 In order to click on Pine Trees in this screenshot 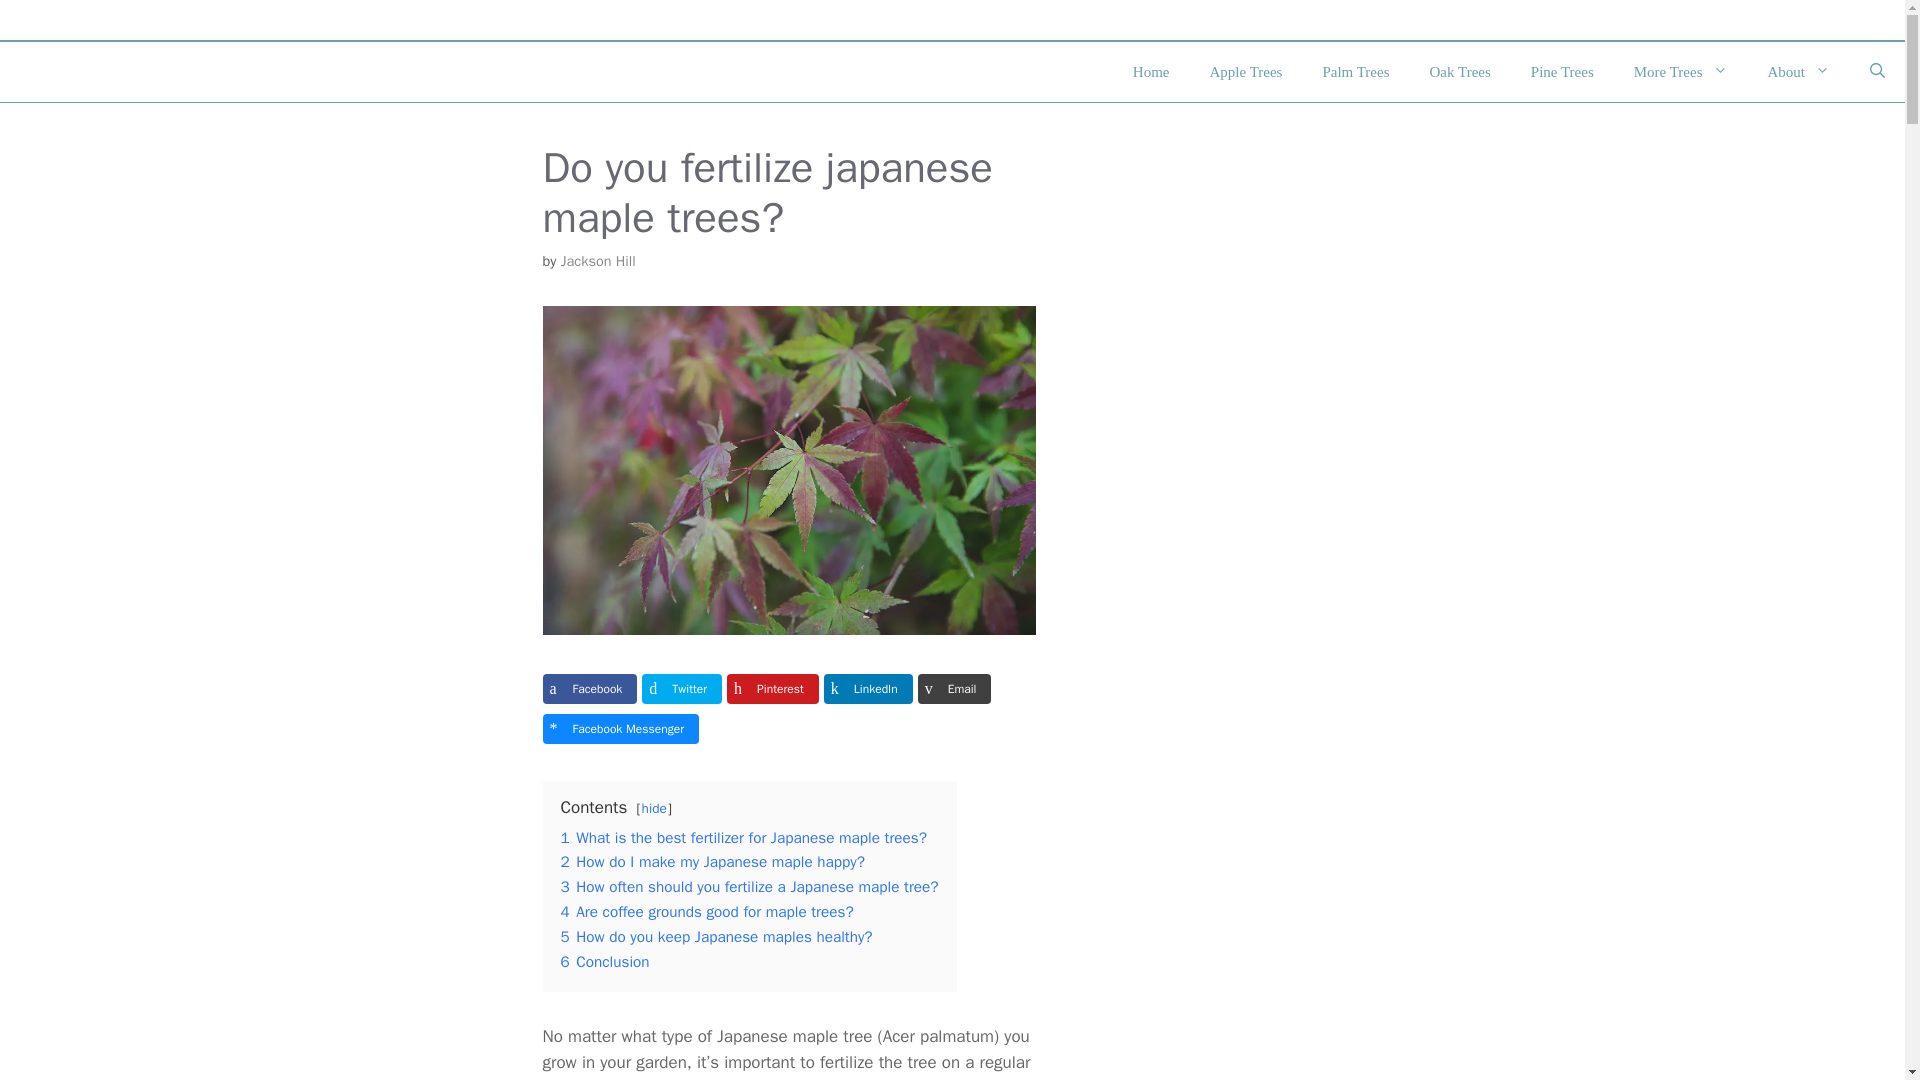, I will do `click(1562, 72)`.